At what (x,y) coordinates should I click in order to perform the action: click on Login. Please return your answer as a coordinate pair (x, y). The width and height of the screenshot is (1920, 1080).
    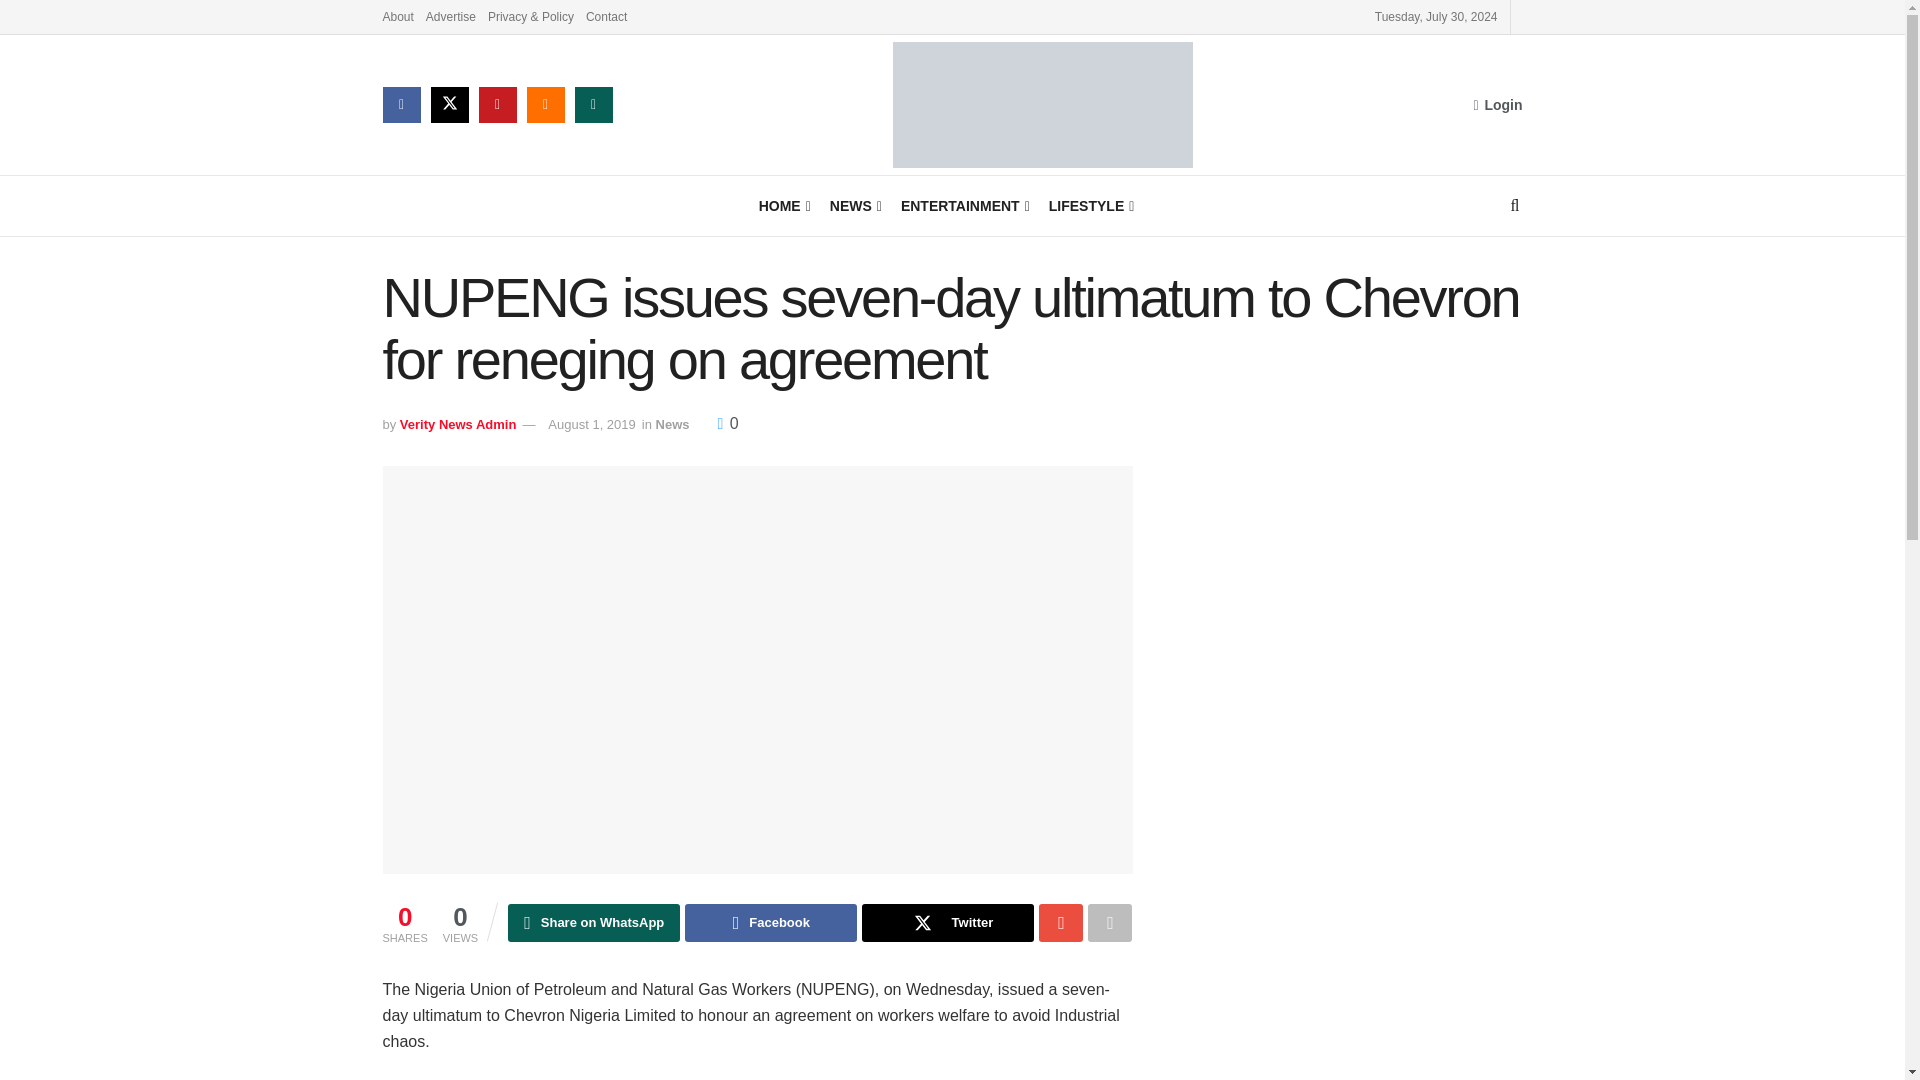
    Looking at the image, I should click on (1497, 104).